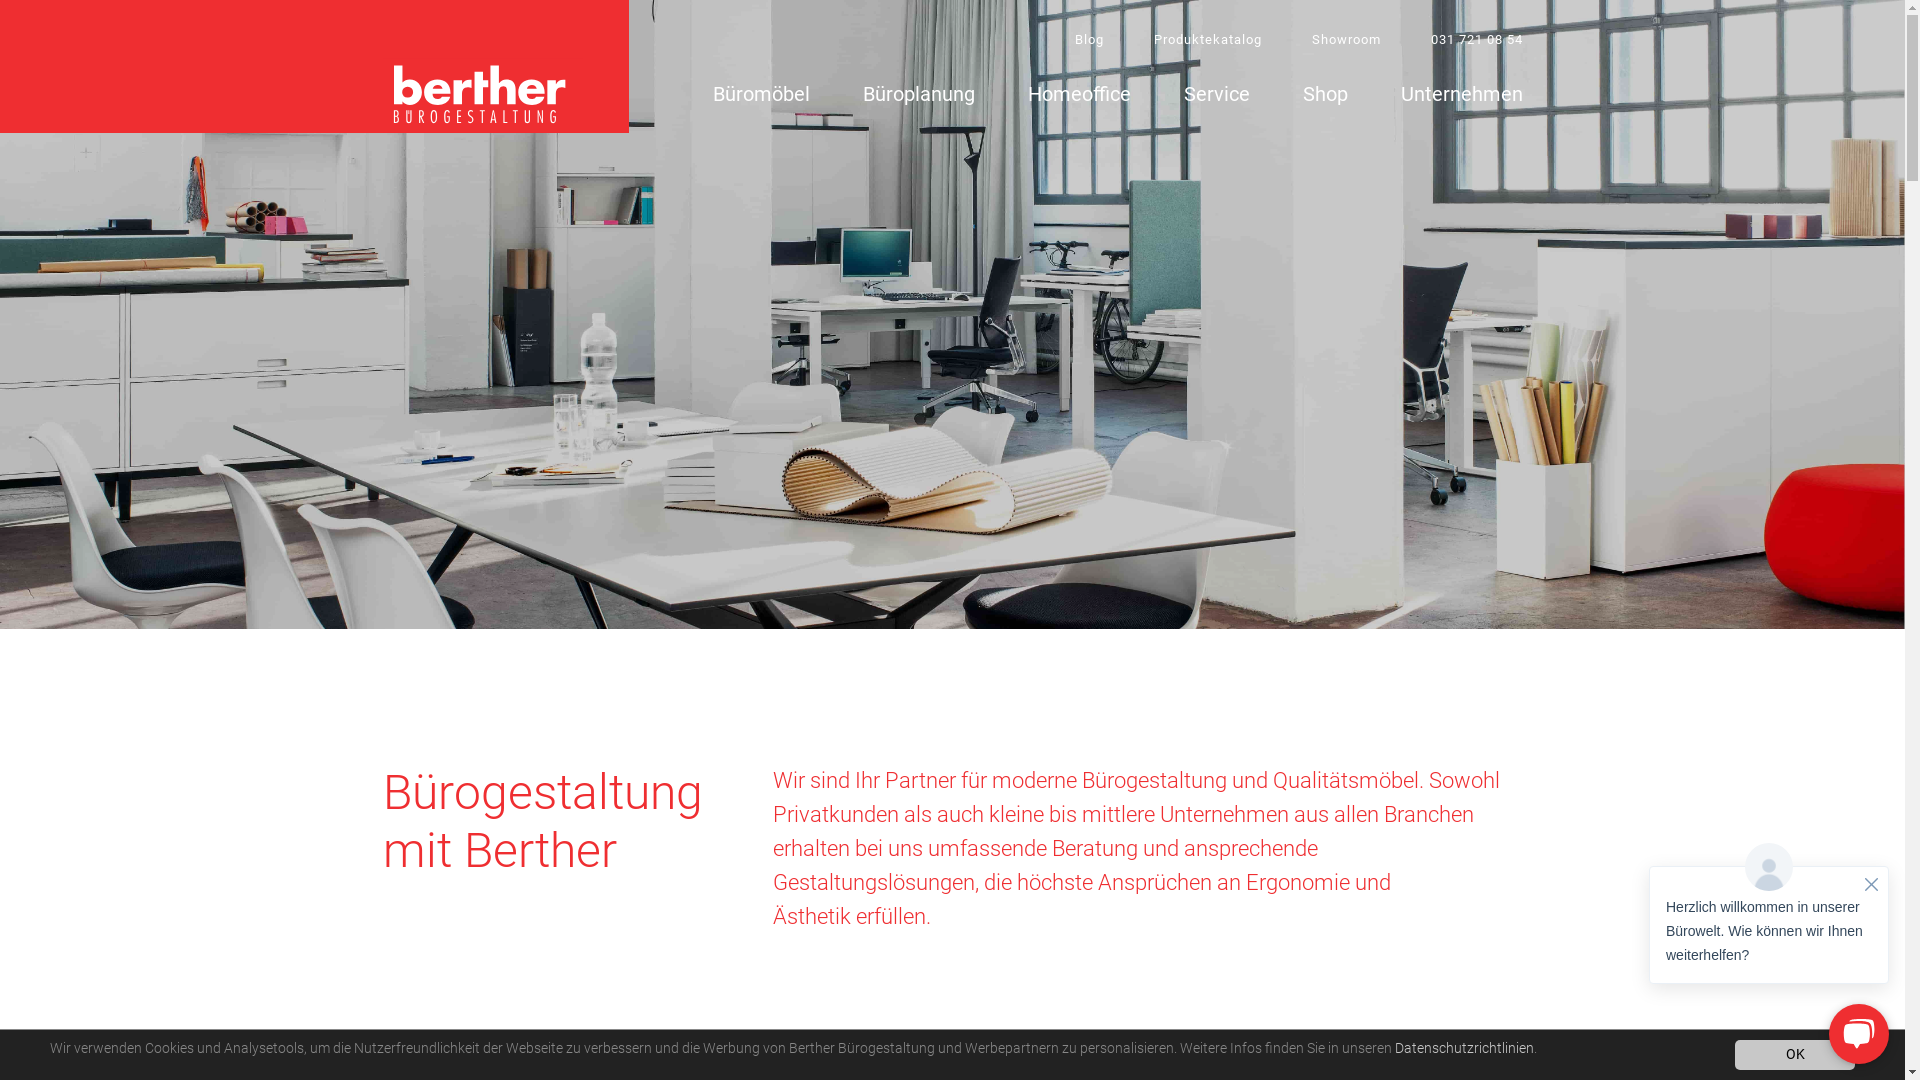 This screenshot has height=1080, width=1920. Describe the element at coordinates (1217, 98) in the screenshot. I see `Service` at that location.